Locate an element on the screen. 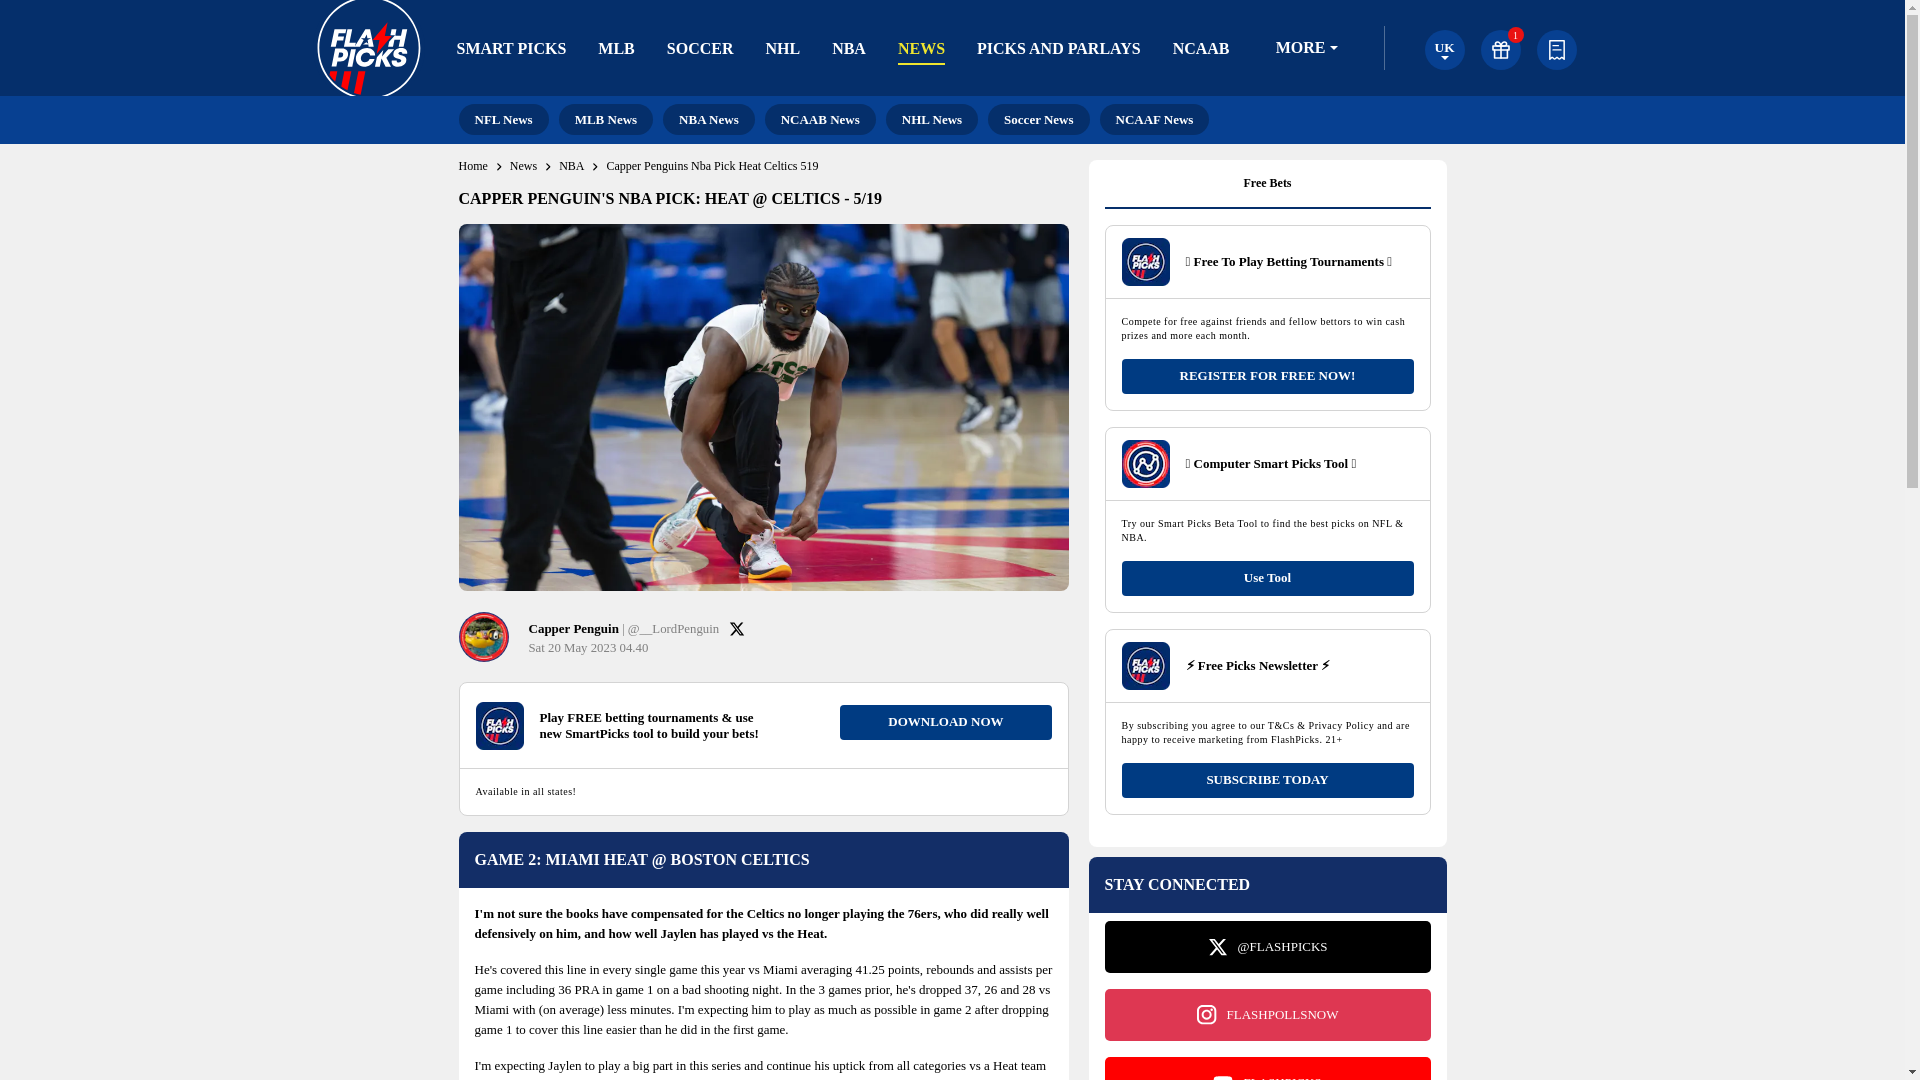  Home is located at coordinates (472, 166).